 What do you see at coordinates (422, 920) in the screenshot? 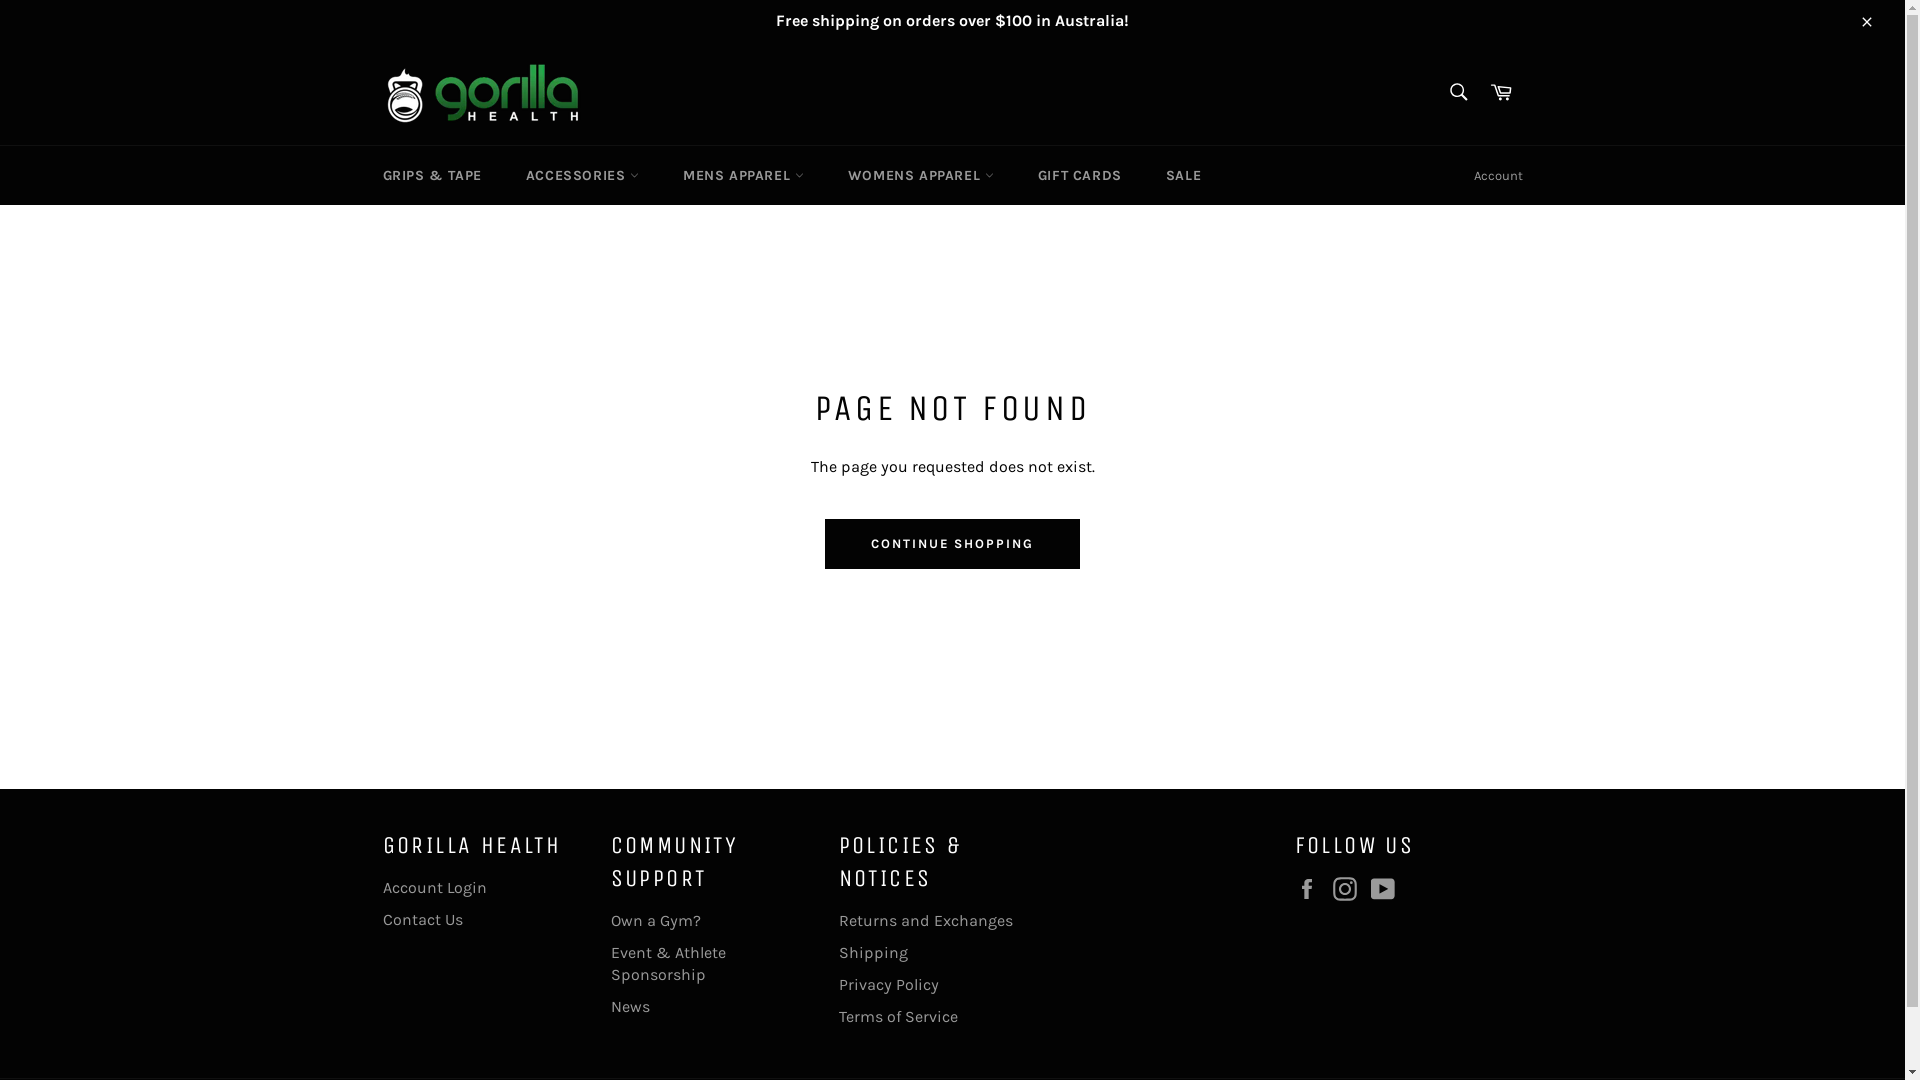
I see `Contact Us` at bounding box center [422, 920].